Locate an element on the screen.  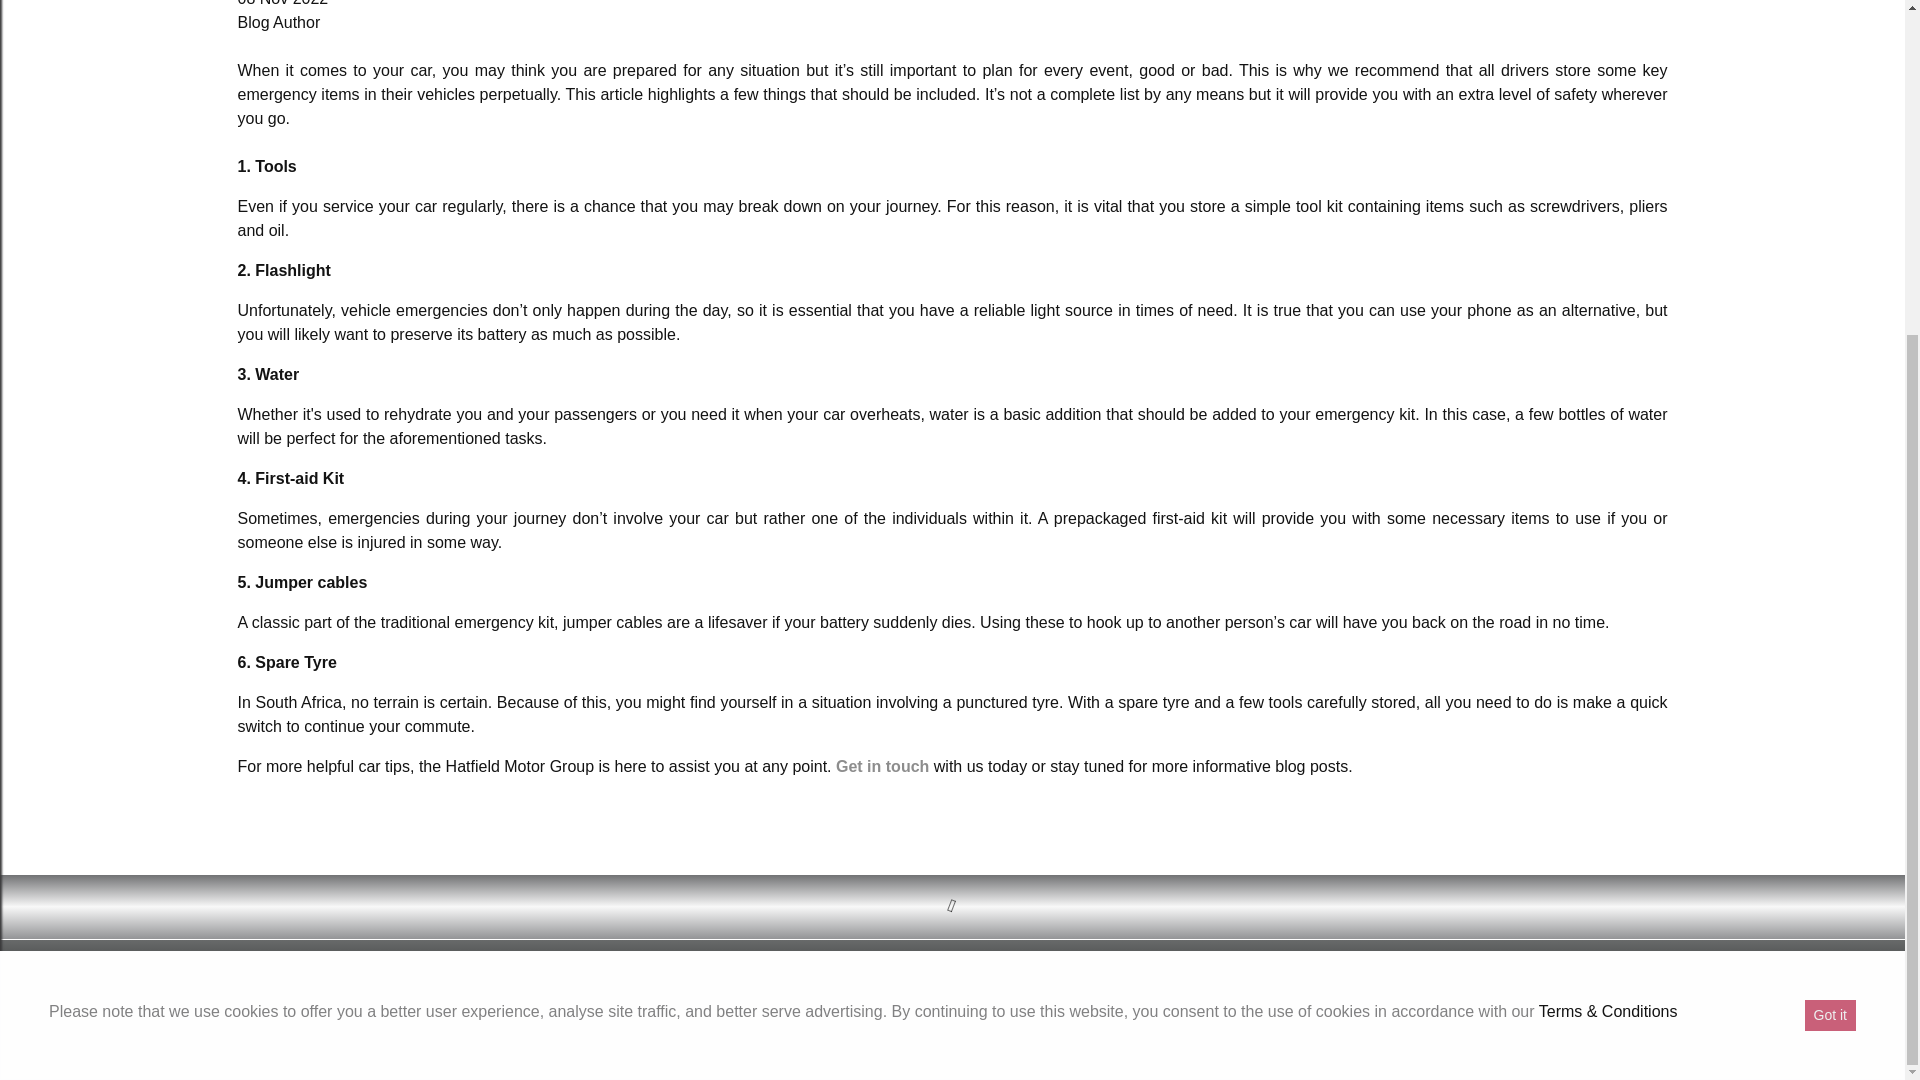
Got it is located at coordinates (1830, 541).